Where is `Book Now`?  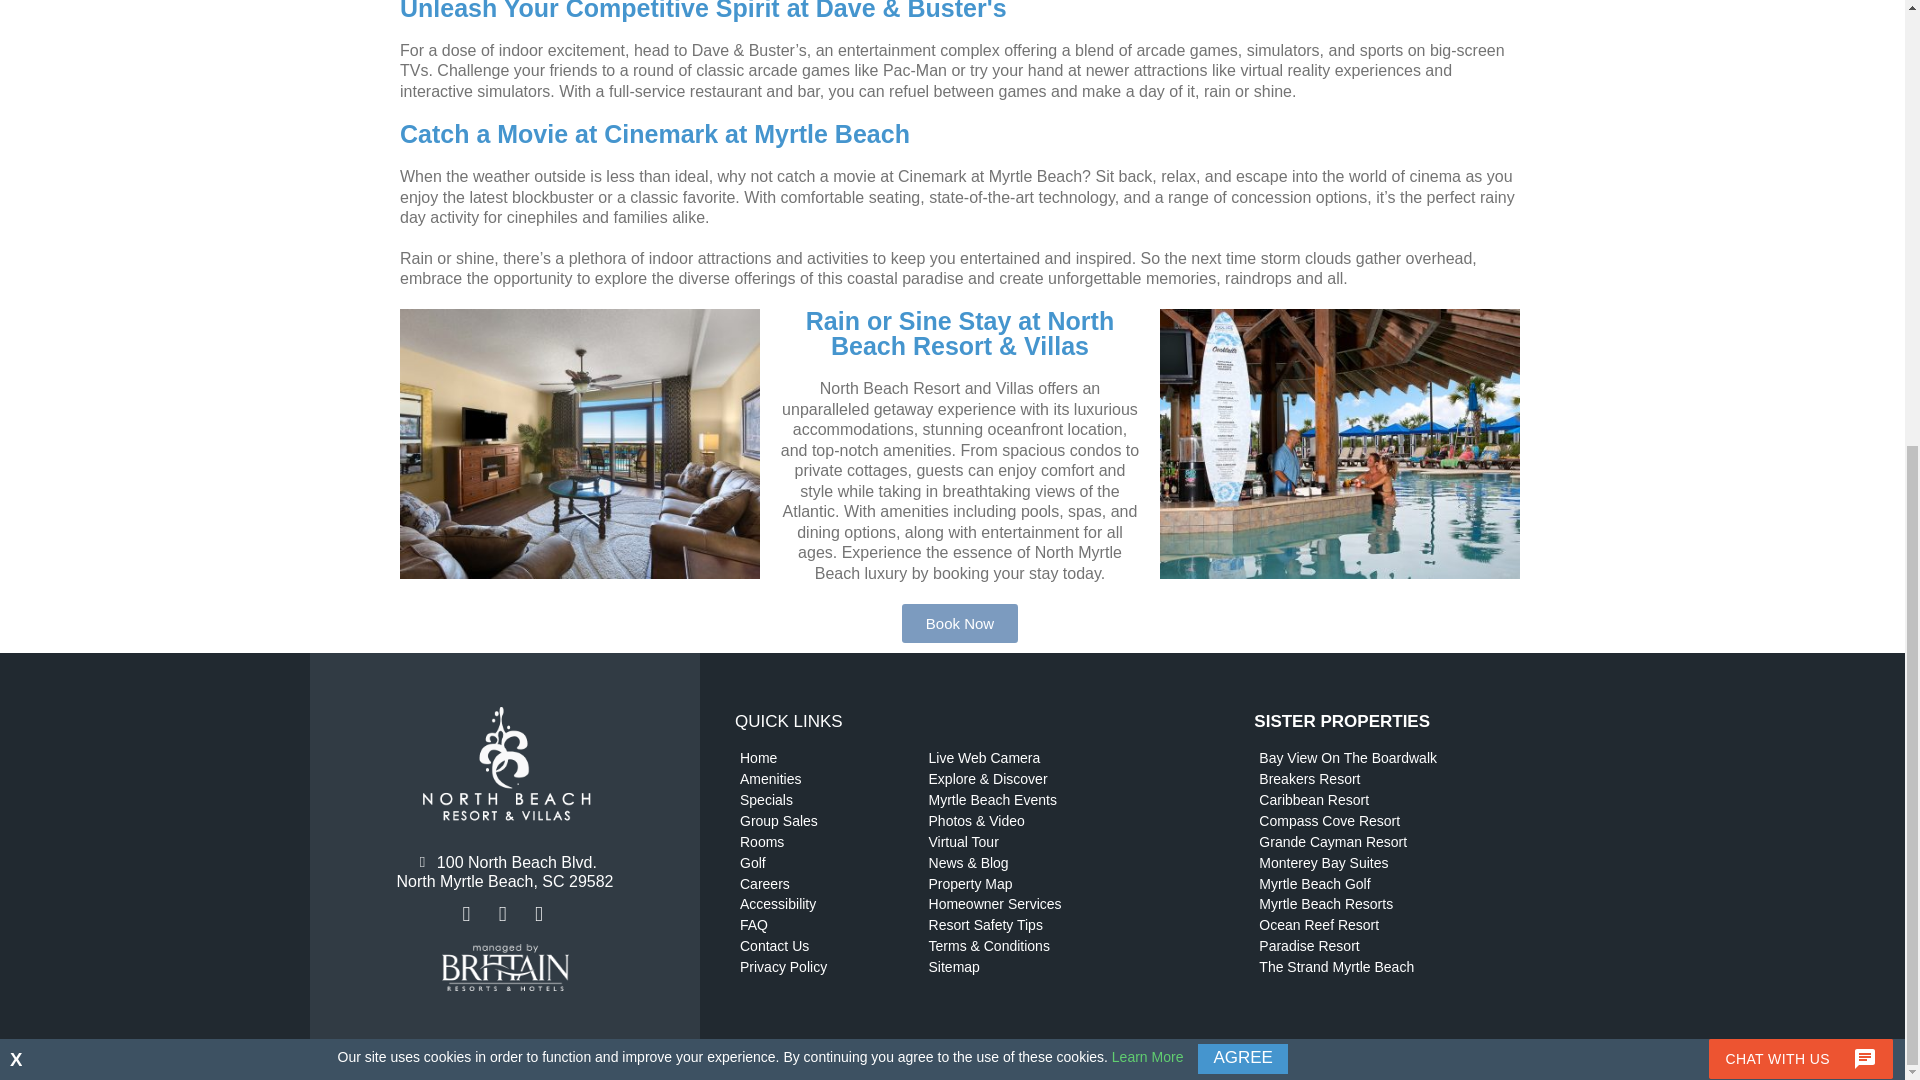 Book Now is located at coordinates (960, 622).